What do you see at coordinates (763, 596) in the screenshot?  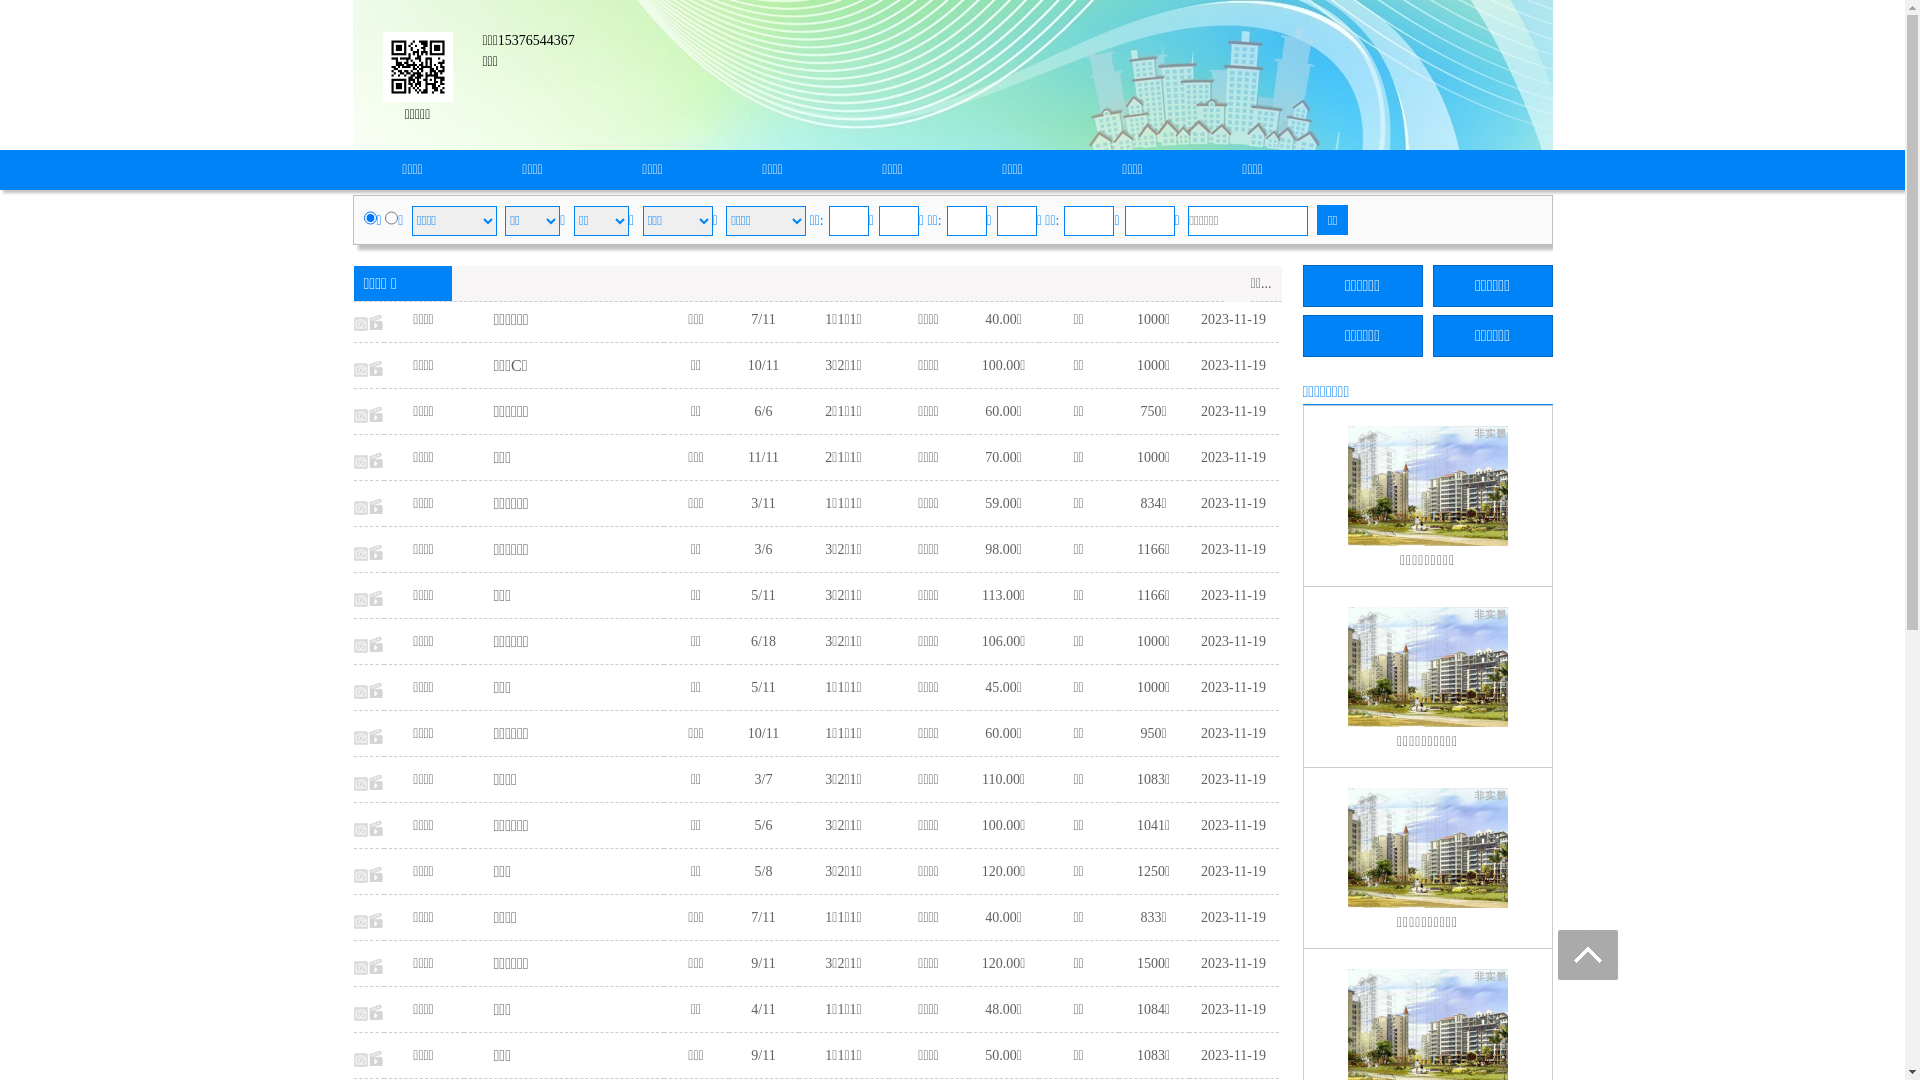 I see `5/11` at bounding box center [763, 596].